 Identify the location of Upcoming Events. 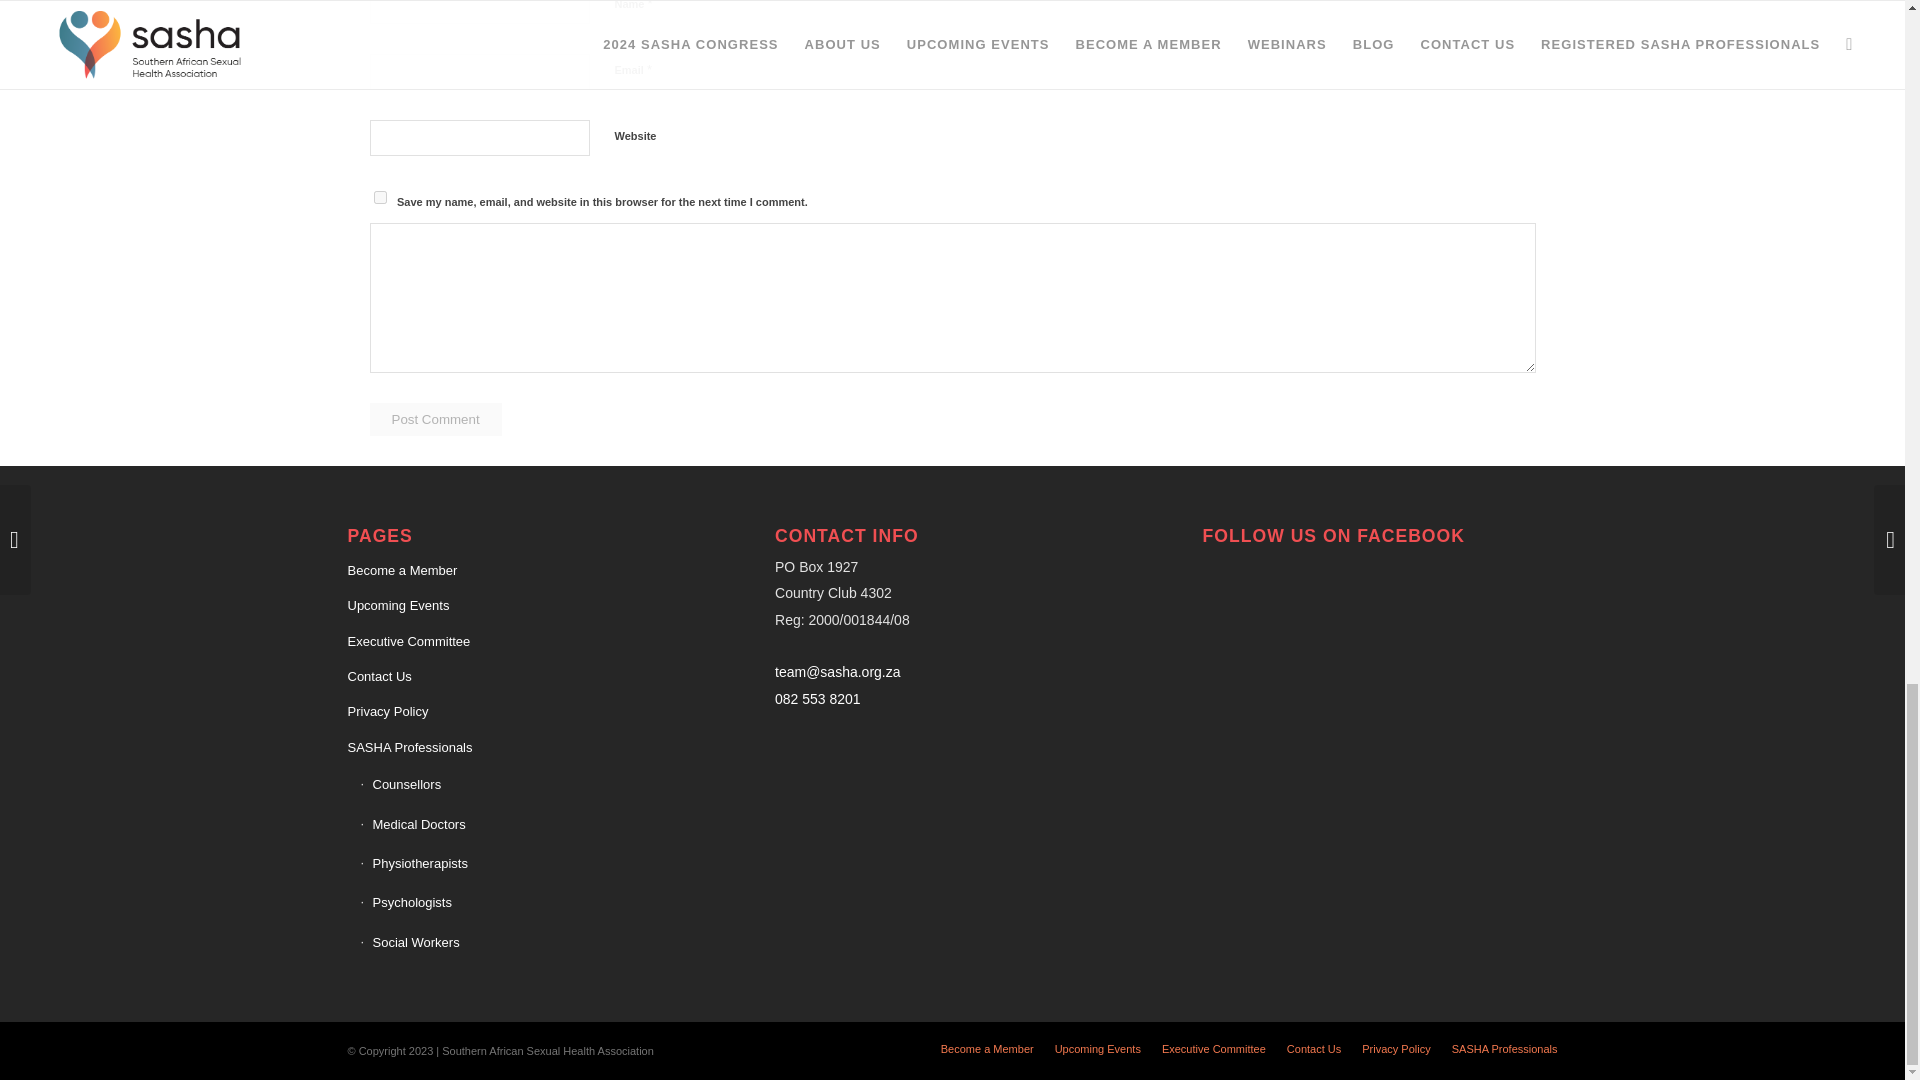
(524, 606).